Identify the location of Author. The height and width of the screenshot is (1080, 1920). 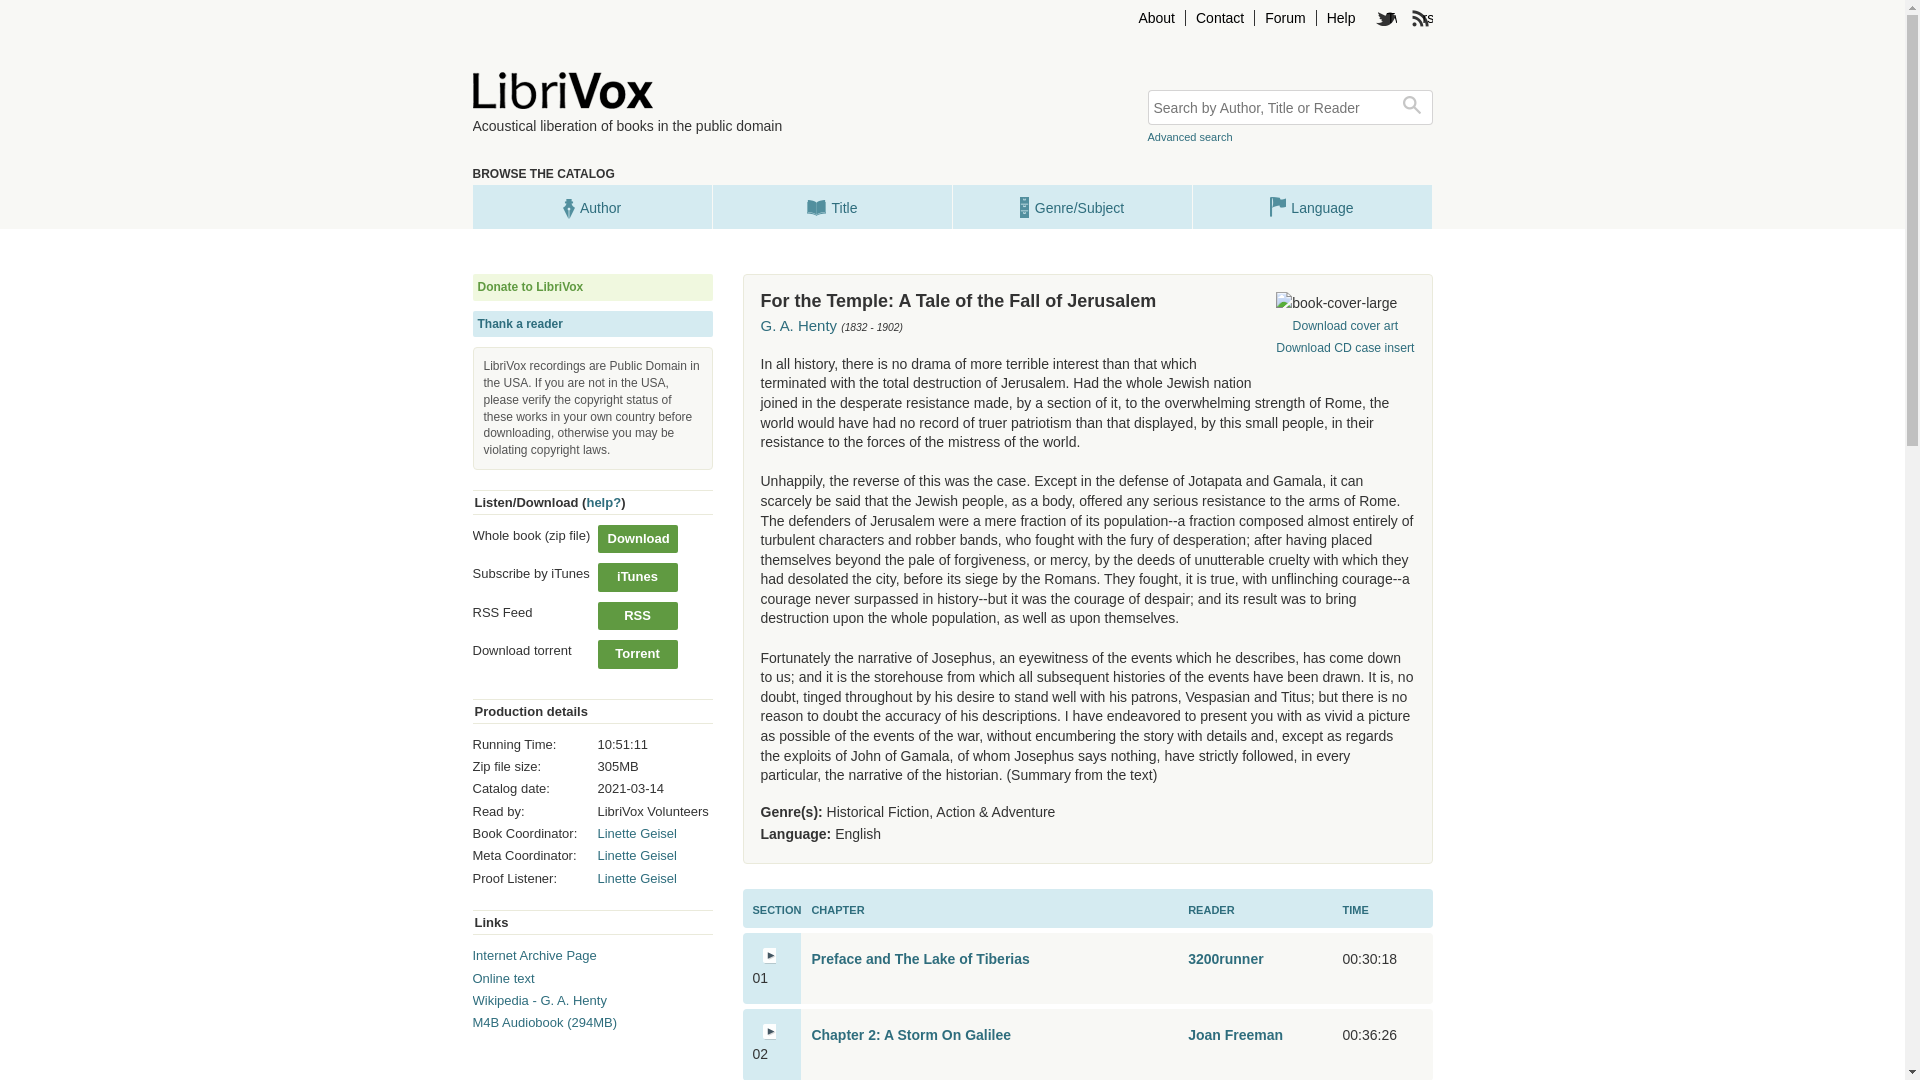
(591, 206).